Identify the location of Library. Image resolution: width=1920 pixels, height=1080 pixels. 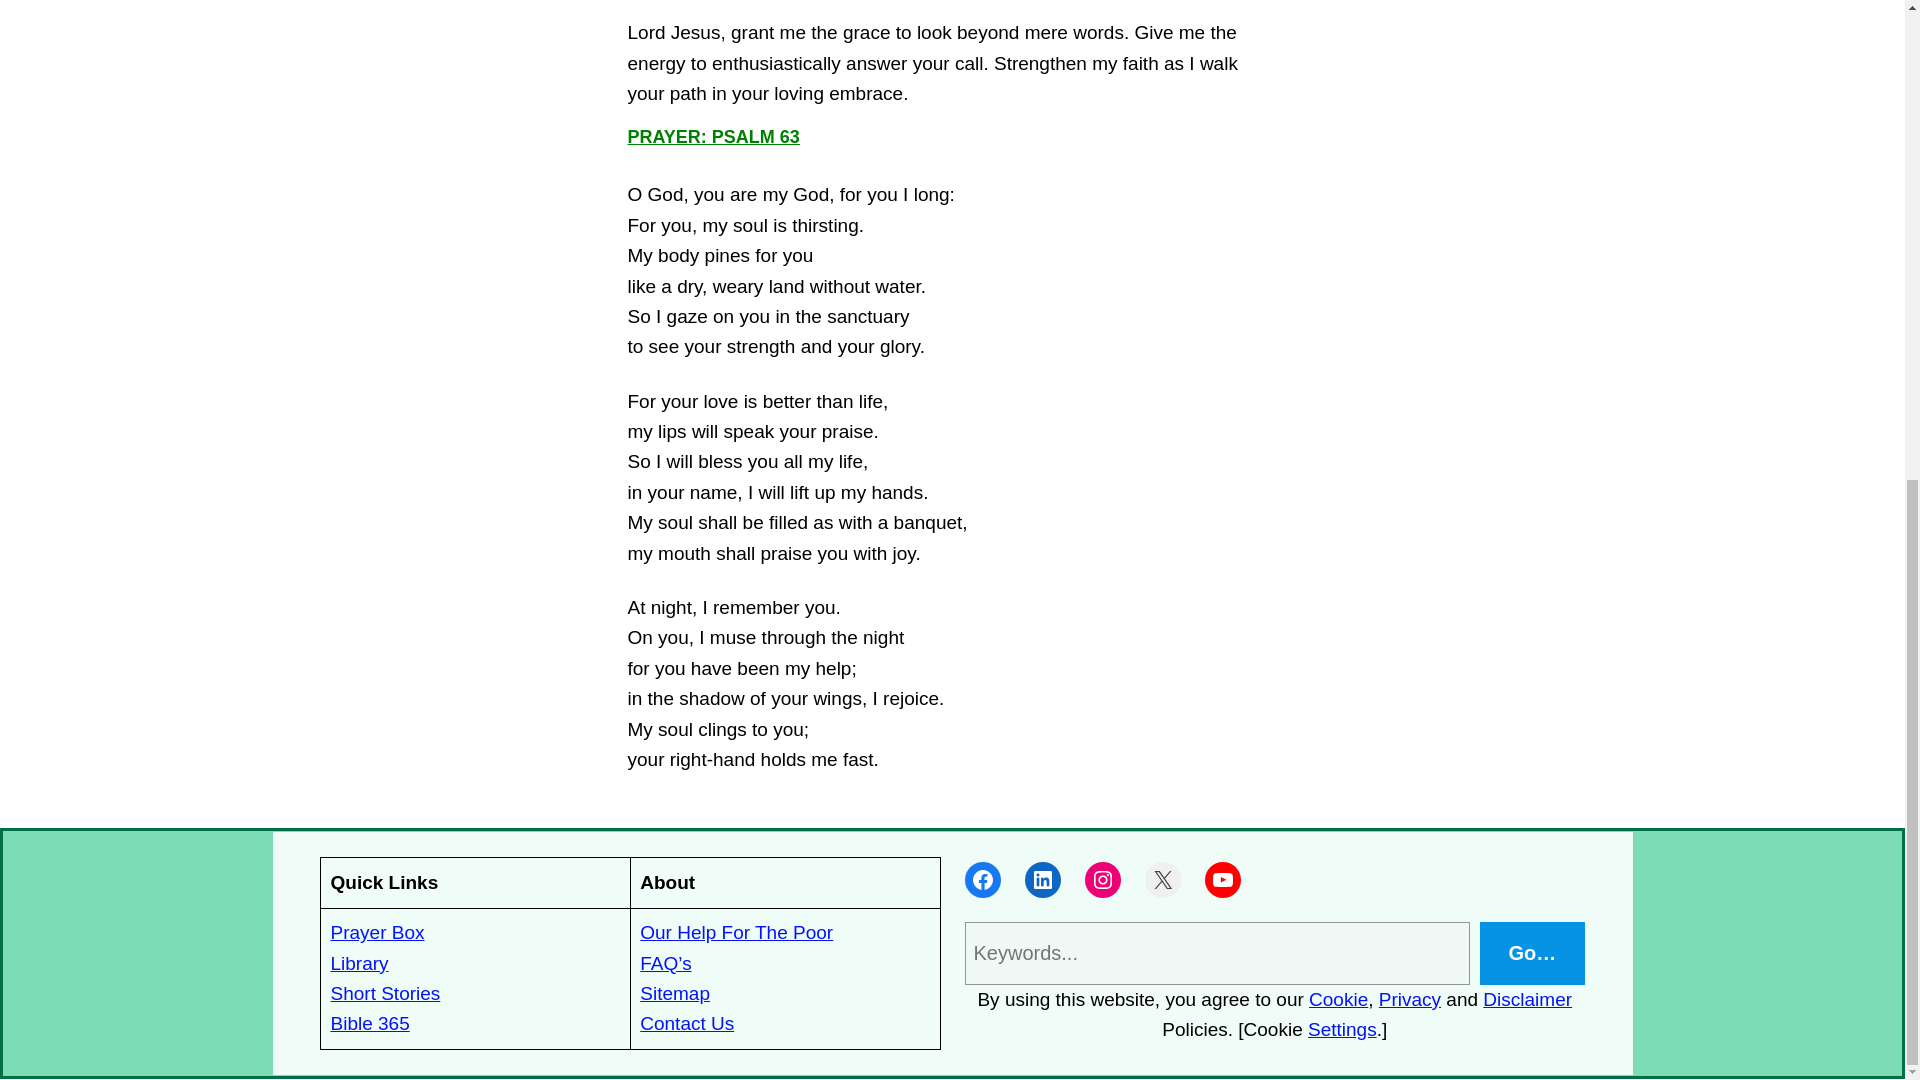
(358, 963).